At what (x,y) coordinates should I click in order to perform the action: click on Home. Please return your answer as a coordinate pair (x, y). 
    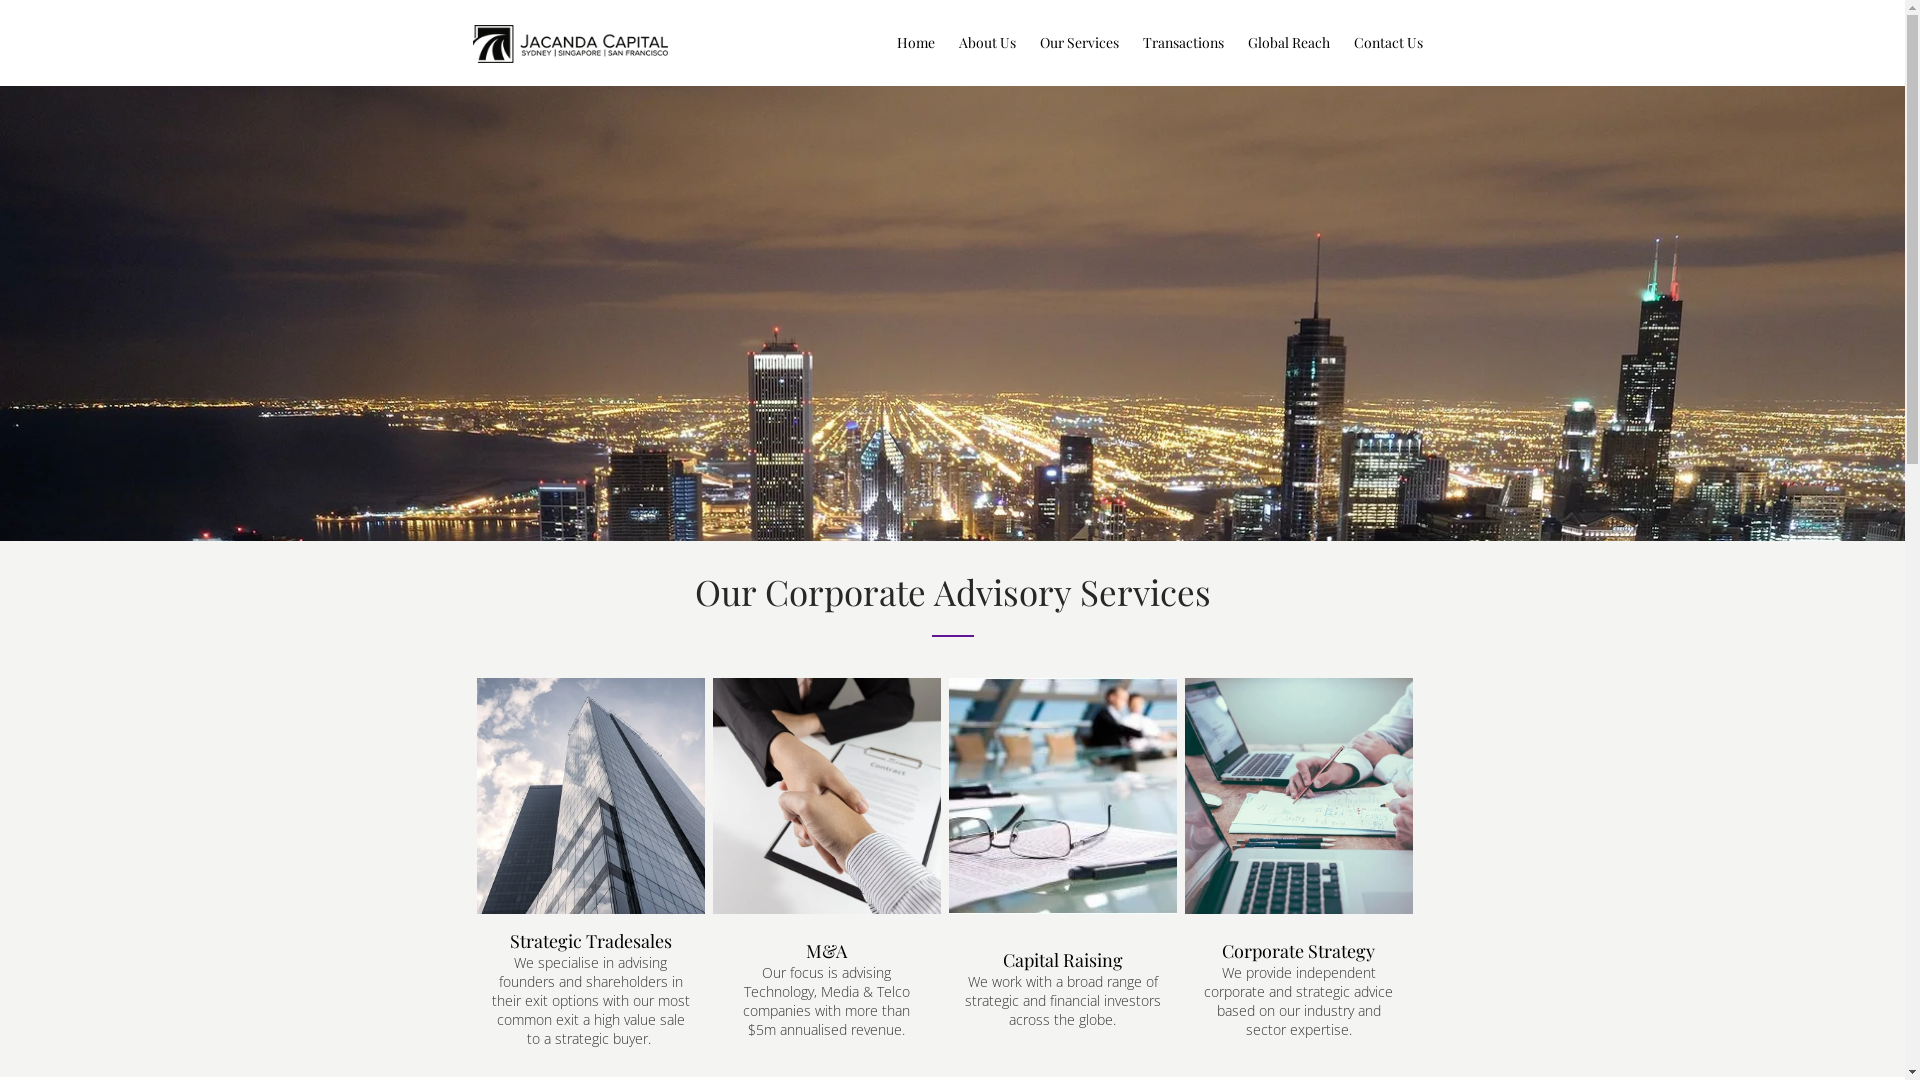
    Looking at the image, I should click on (915, 41).